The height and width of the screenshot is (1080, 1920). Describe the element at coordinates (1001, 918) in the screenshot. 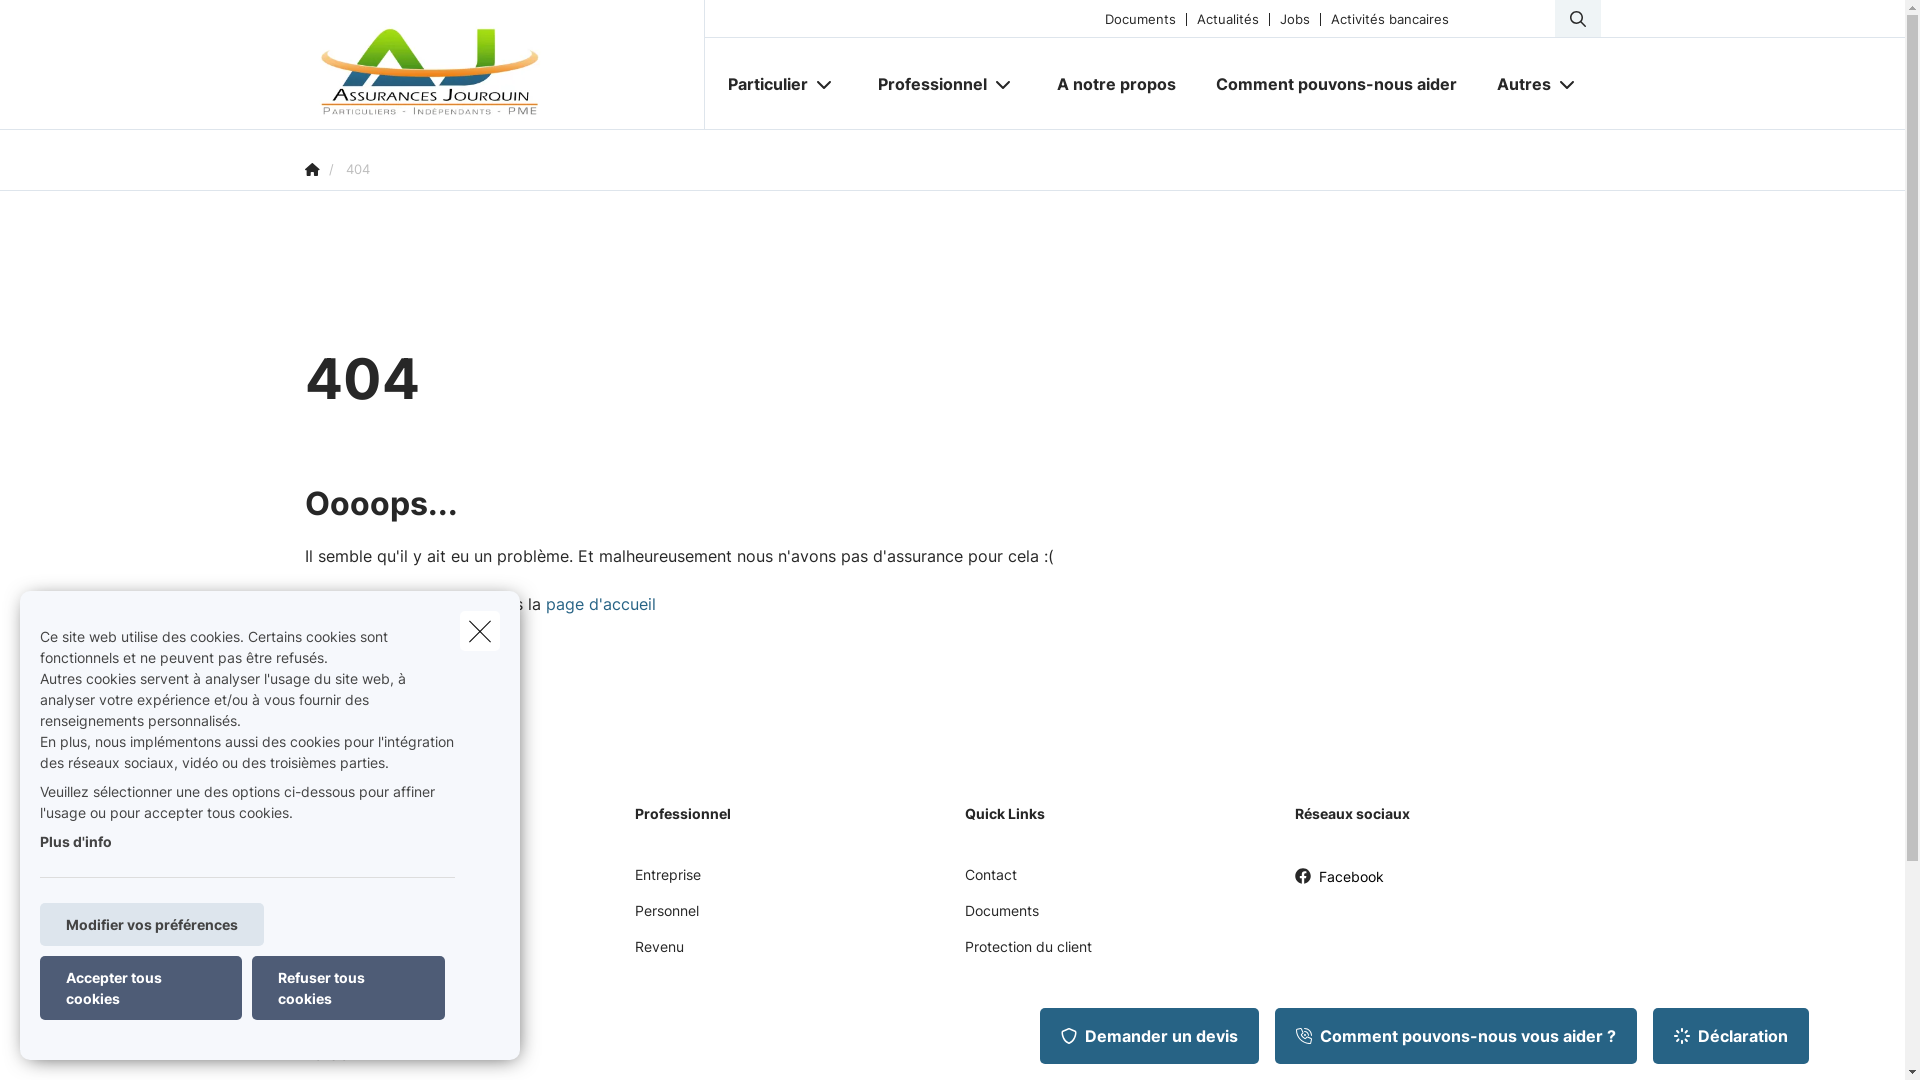

I see `Documents` at that location.